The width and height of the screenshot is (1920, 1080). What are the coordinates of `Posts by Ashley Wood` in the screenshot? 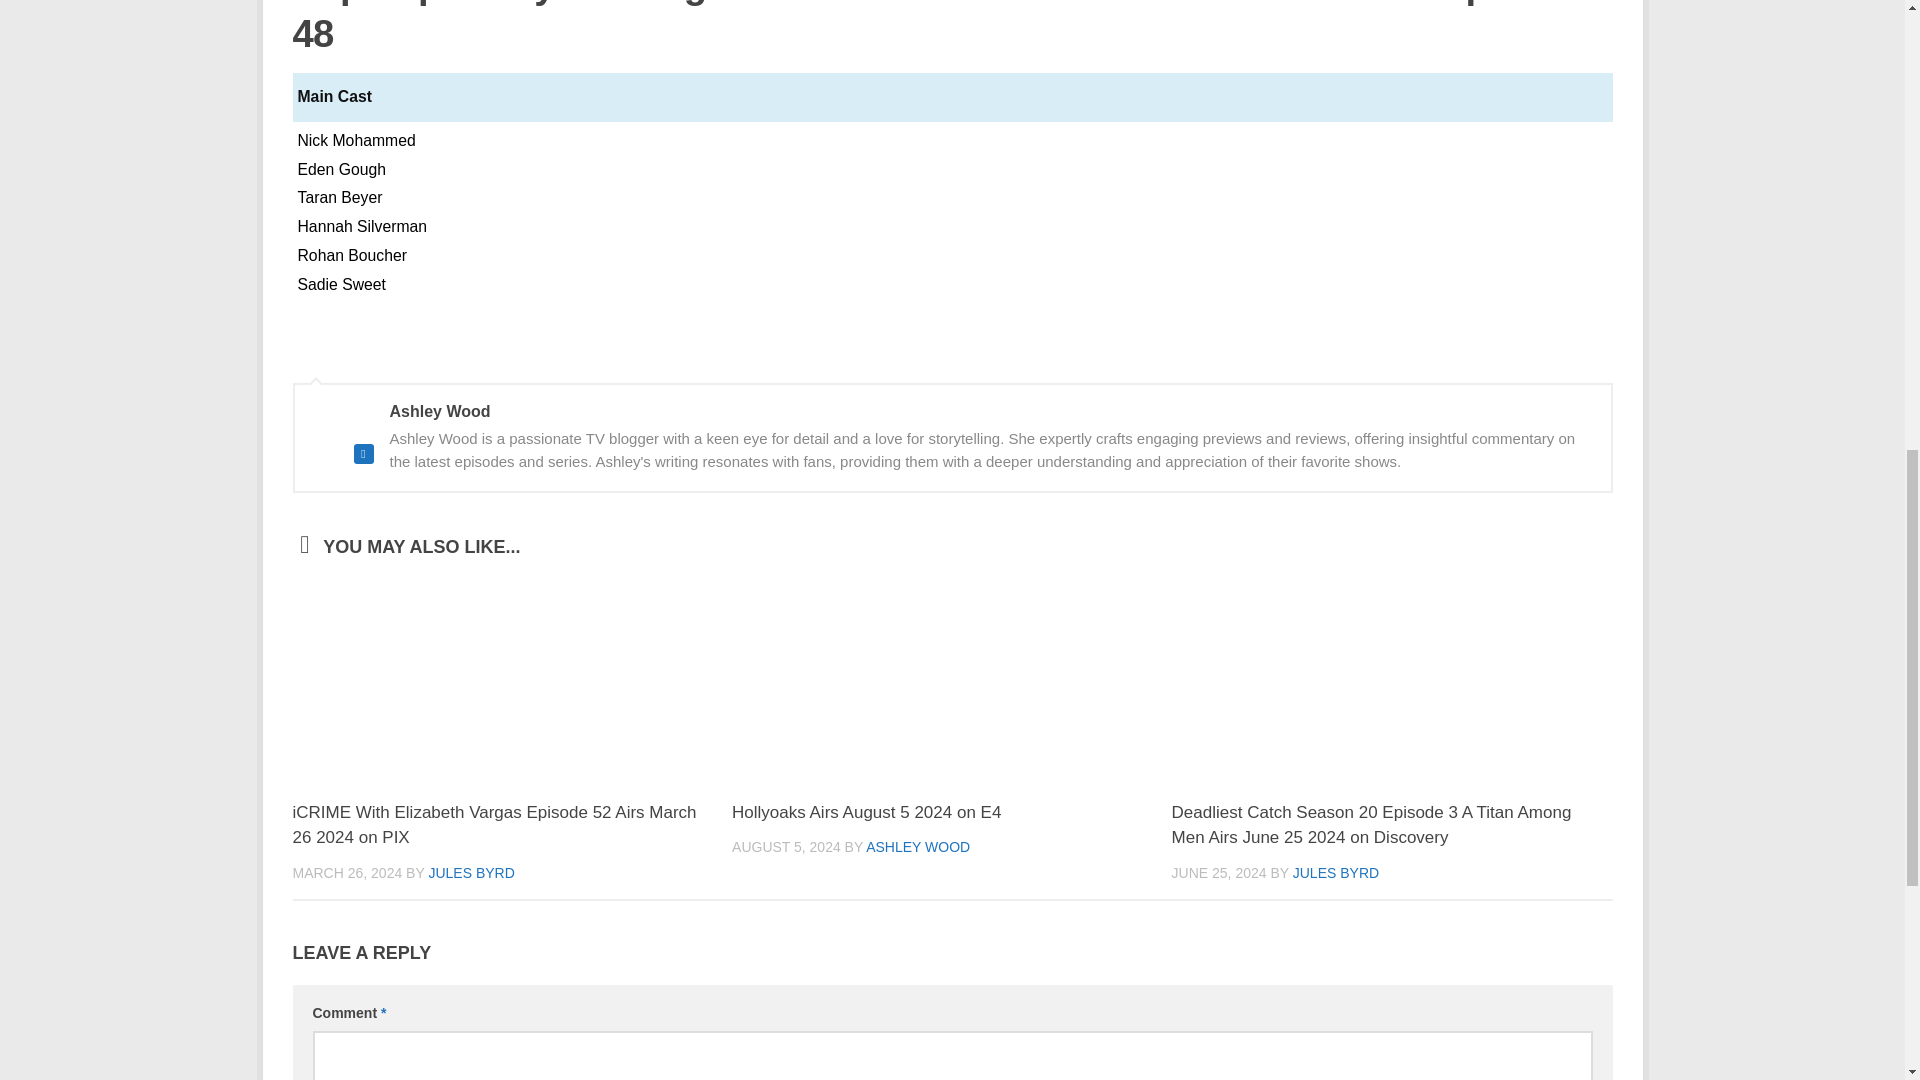 It's located at (917, 847).